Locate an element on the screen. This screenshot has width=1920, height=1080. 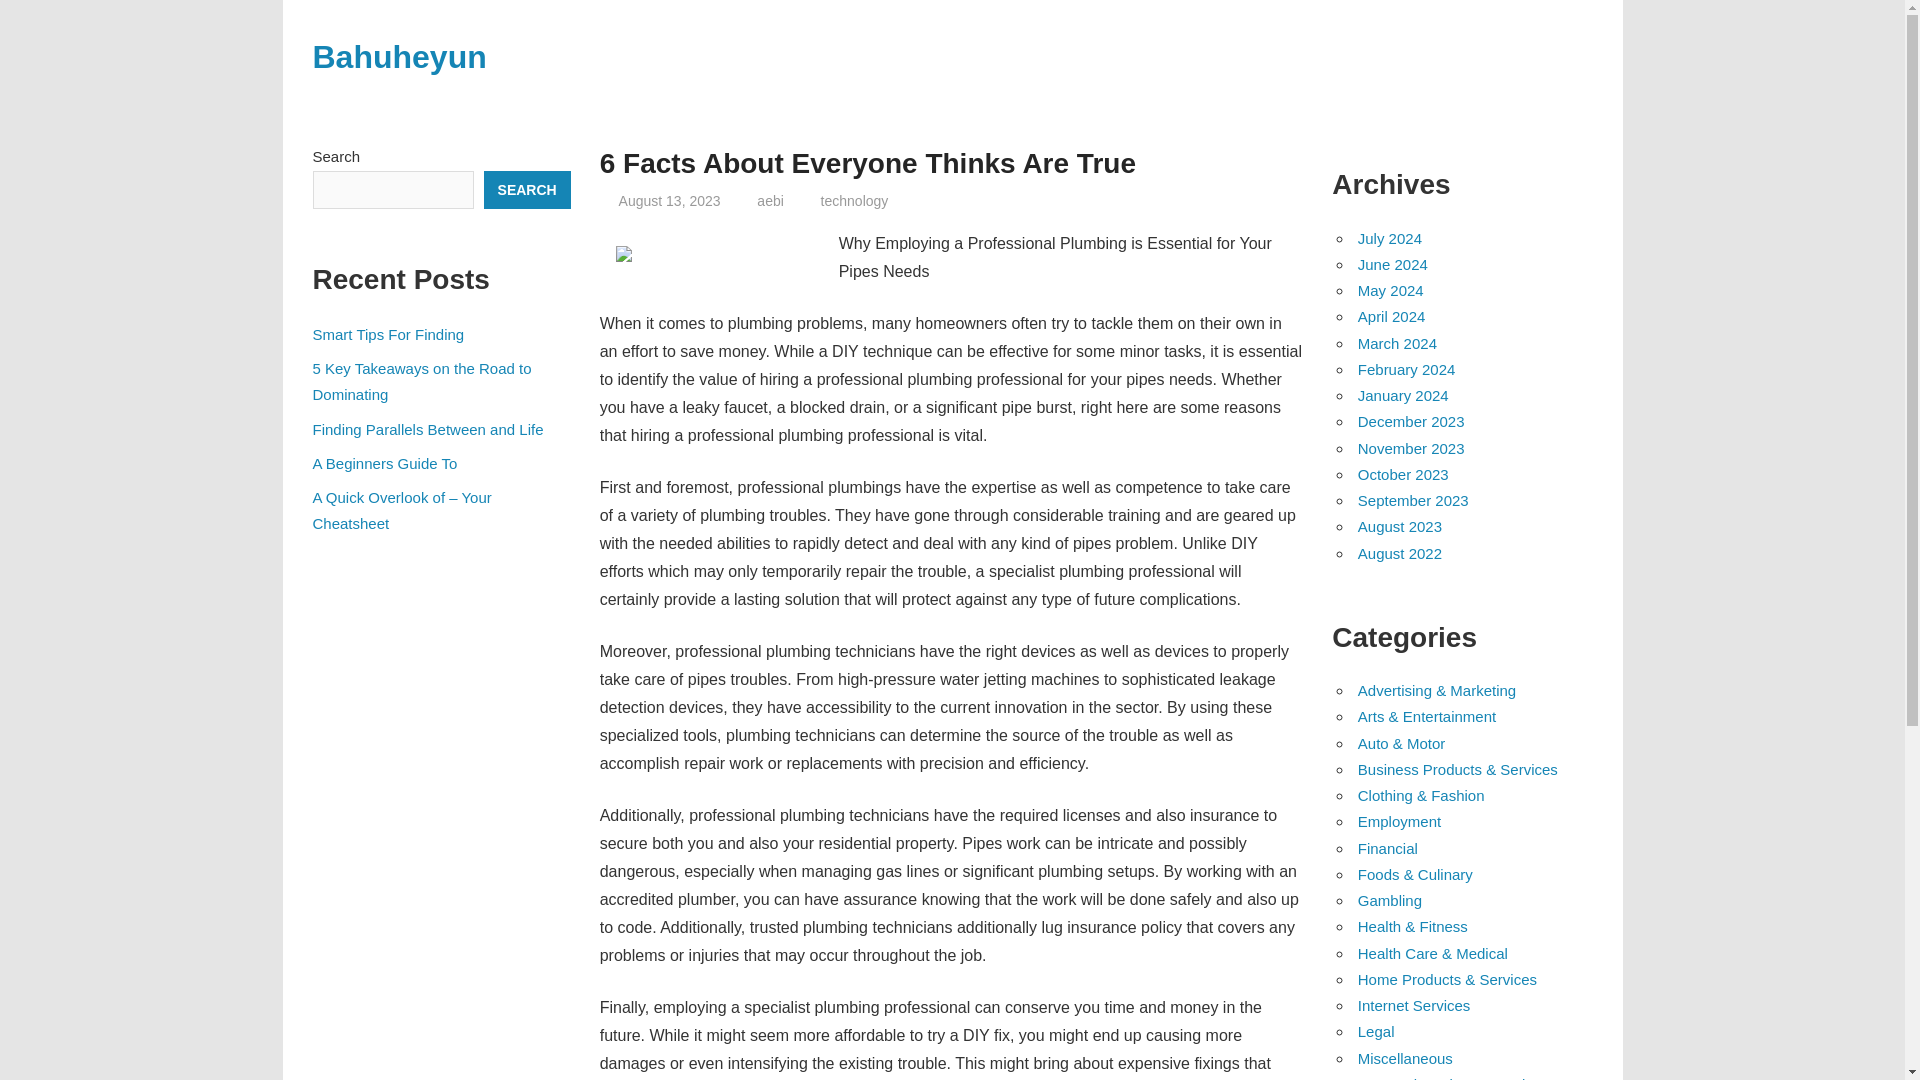
11:07 am is located at coordinates (670, 201).